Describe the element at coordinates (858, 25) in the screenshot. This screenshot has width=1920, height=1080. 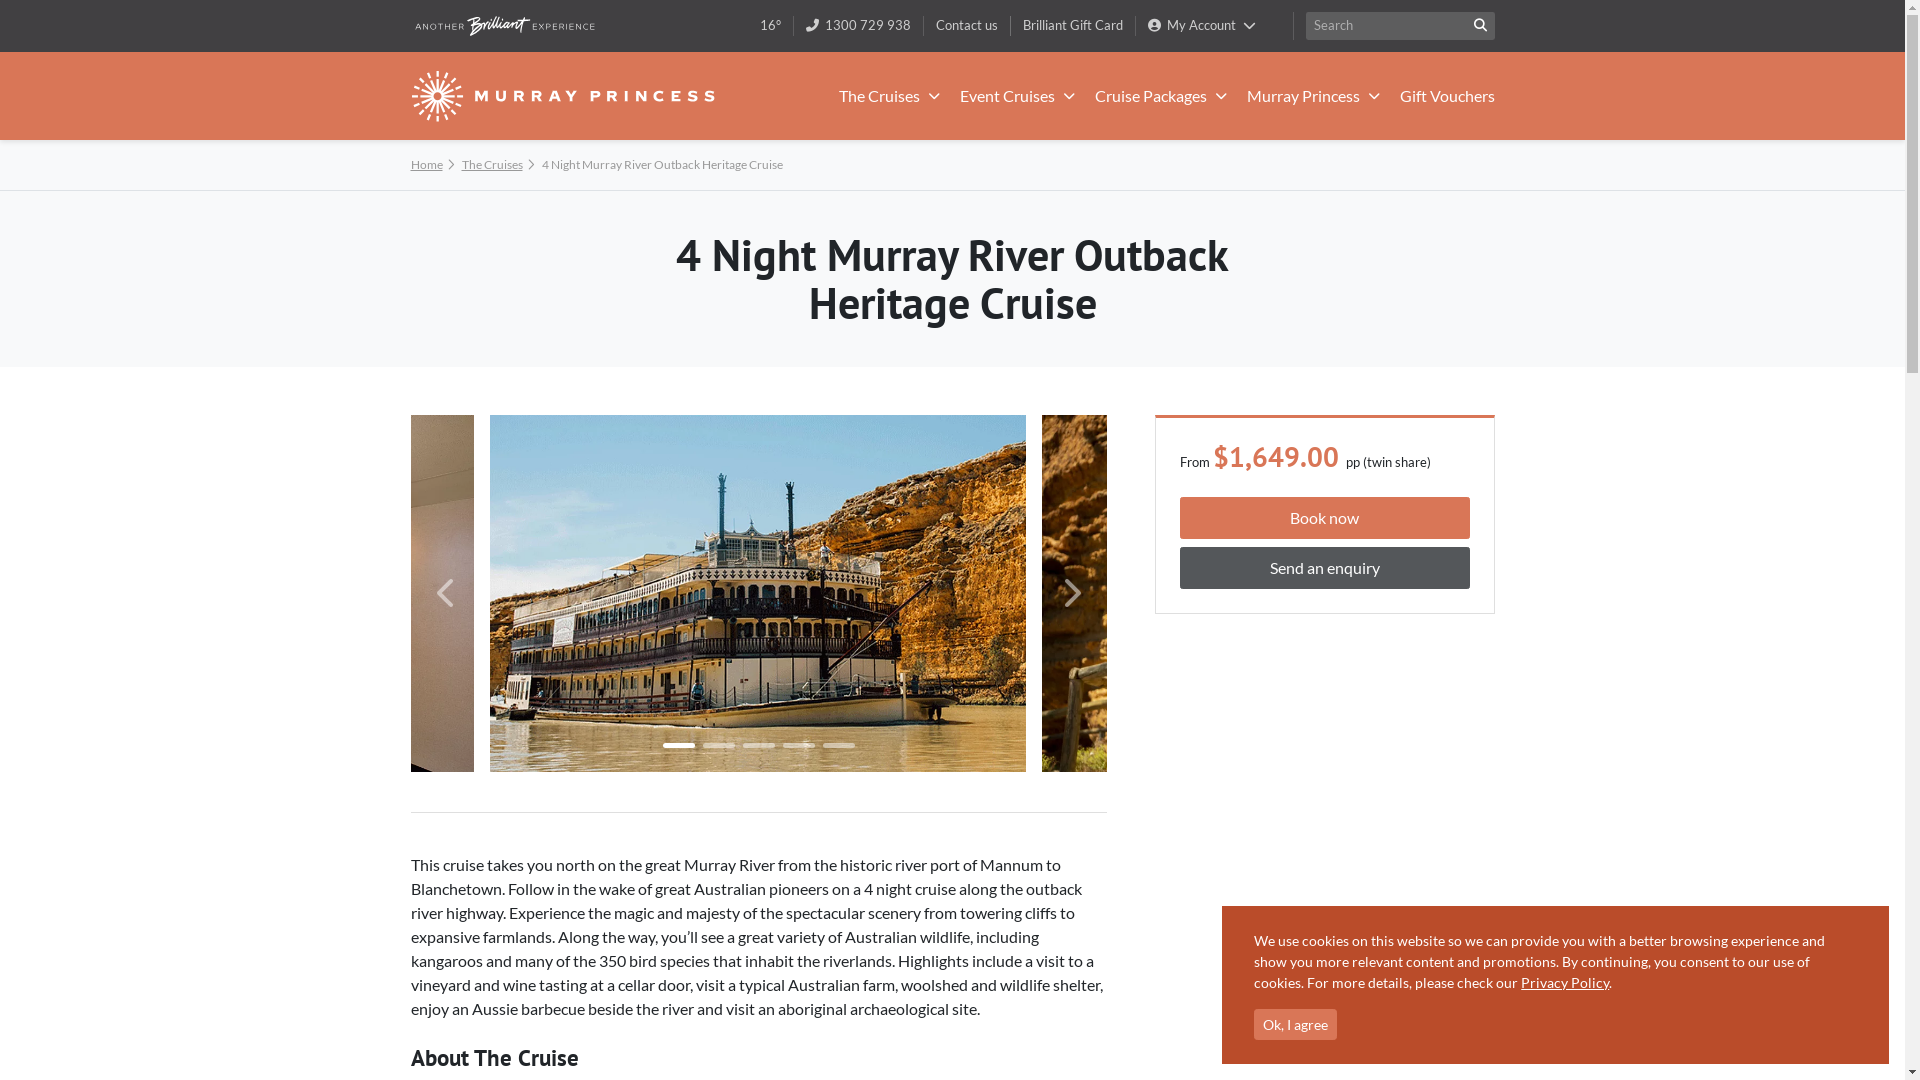
I see `1300 729 938` at that location.